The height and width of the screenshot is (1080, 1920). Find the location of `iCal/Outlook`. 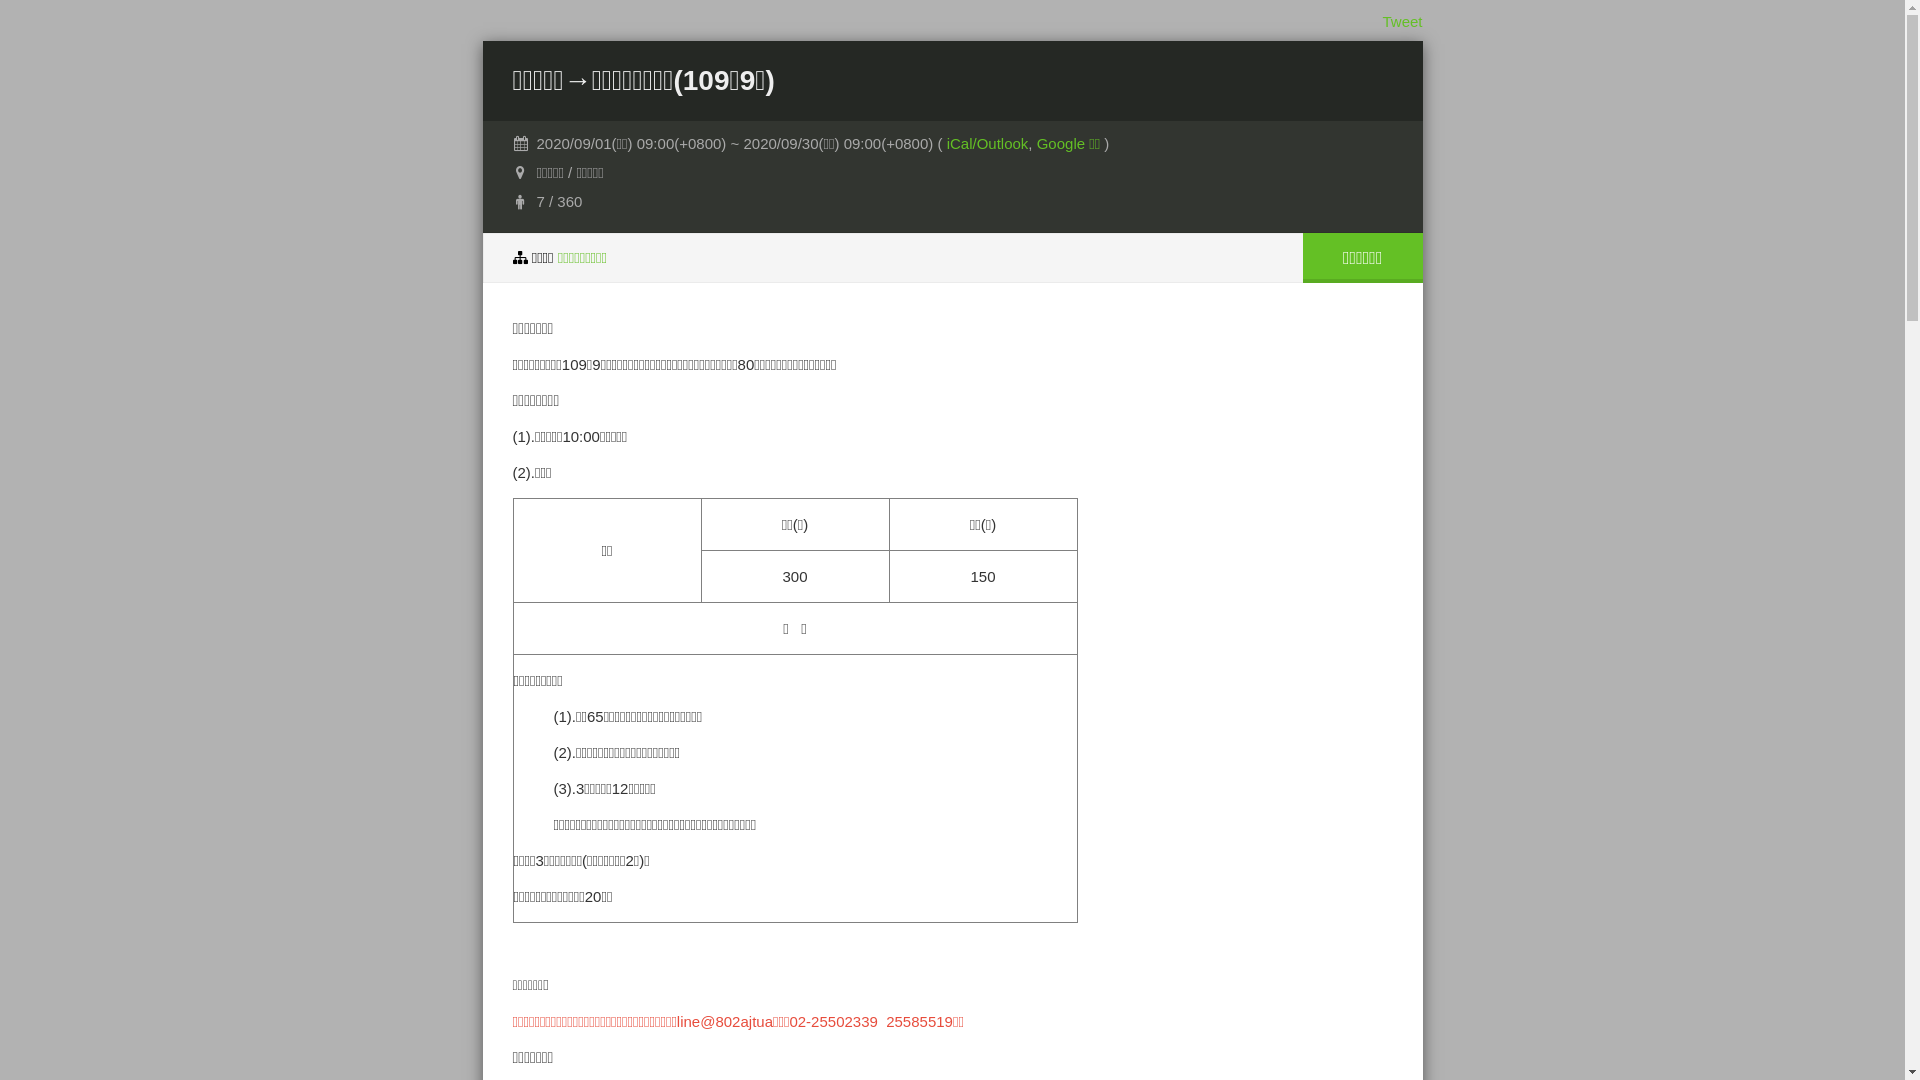

iCal/Outlook is located at coordinates (988, 144).